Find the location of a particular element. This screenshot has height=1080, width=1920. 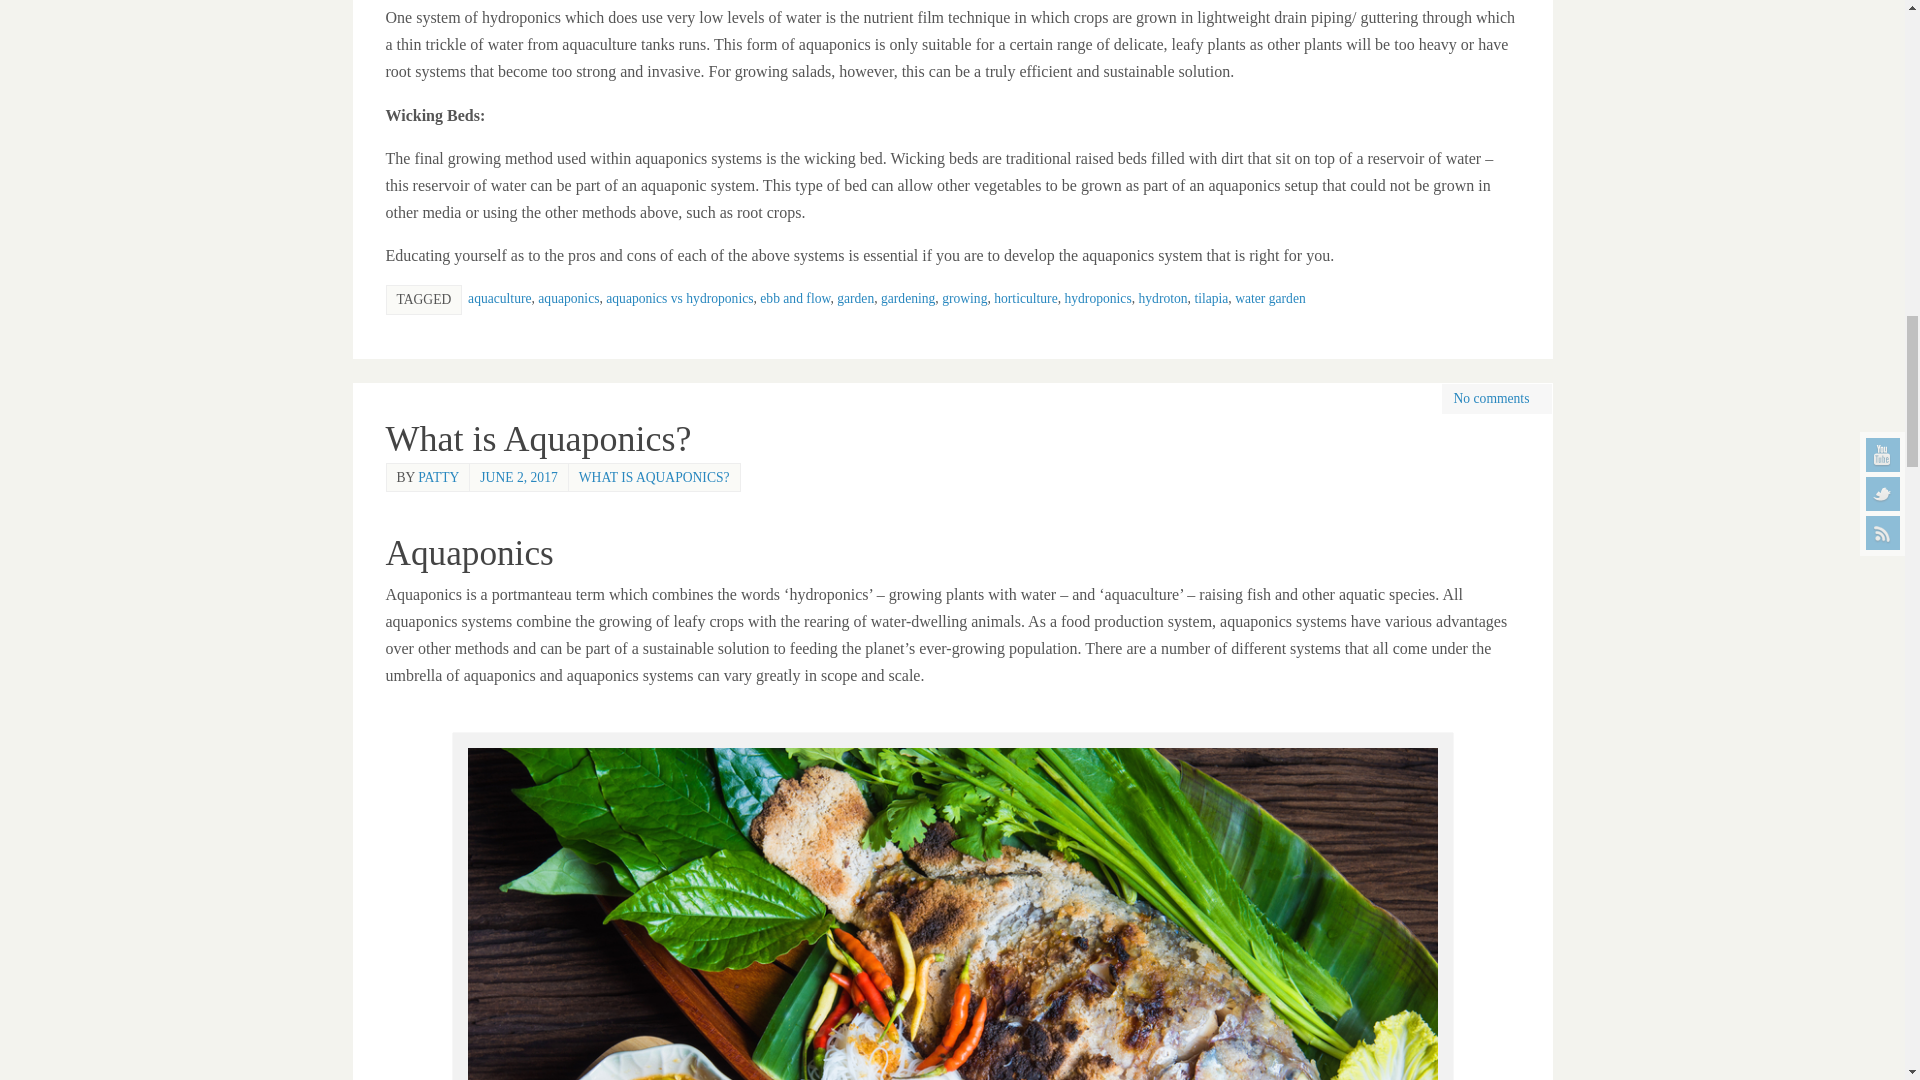

growing is located at coordinates (964, 298).